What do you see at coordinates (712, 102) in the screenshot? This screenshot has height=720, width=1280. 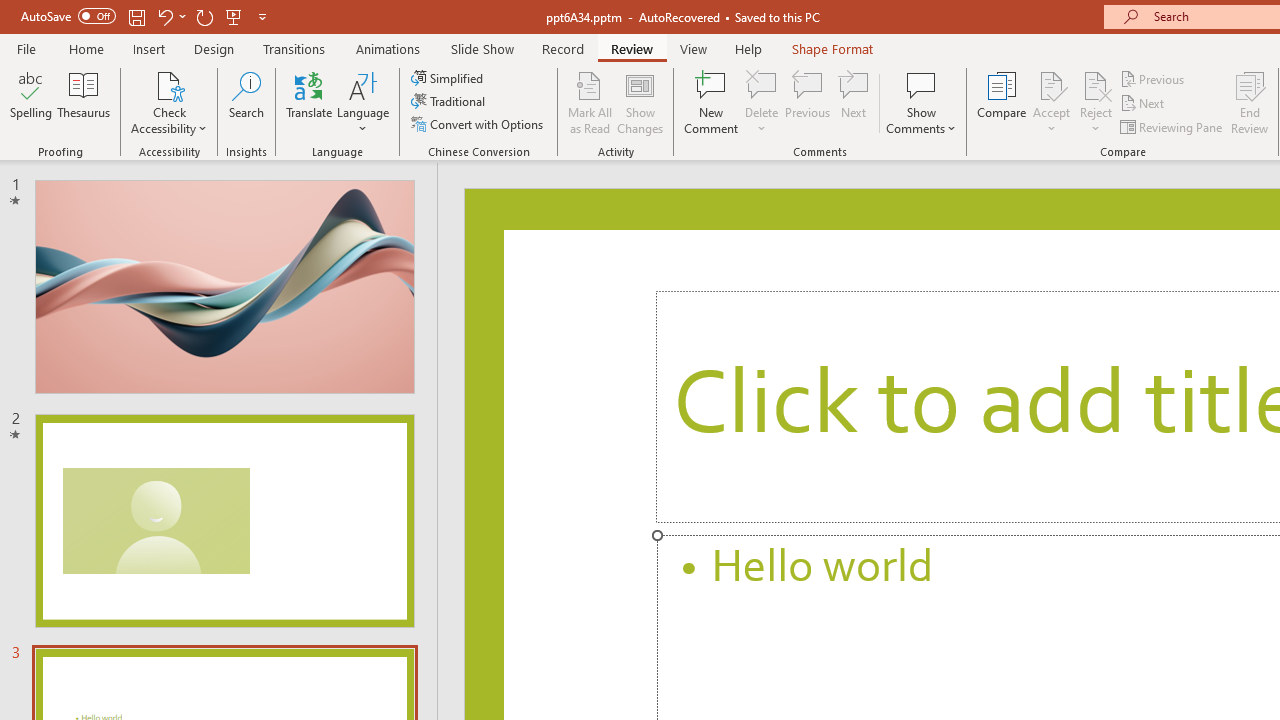 I see `New Comment` at bounding box center [712, 102].